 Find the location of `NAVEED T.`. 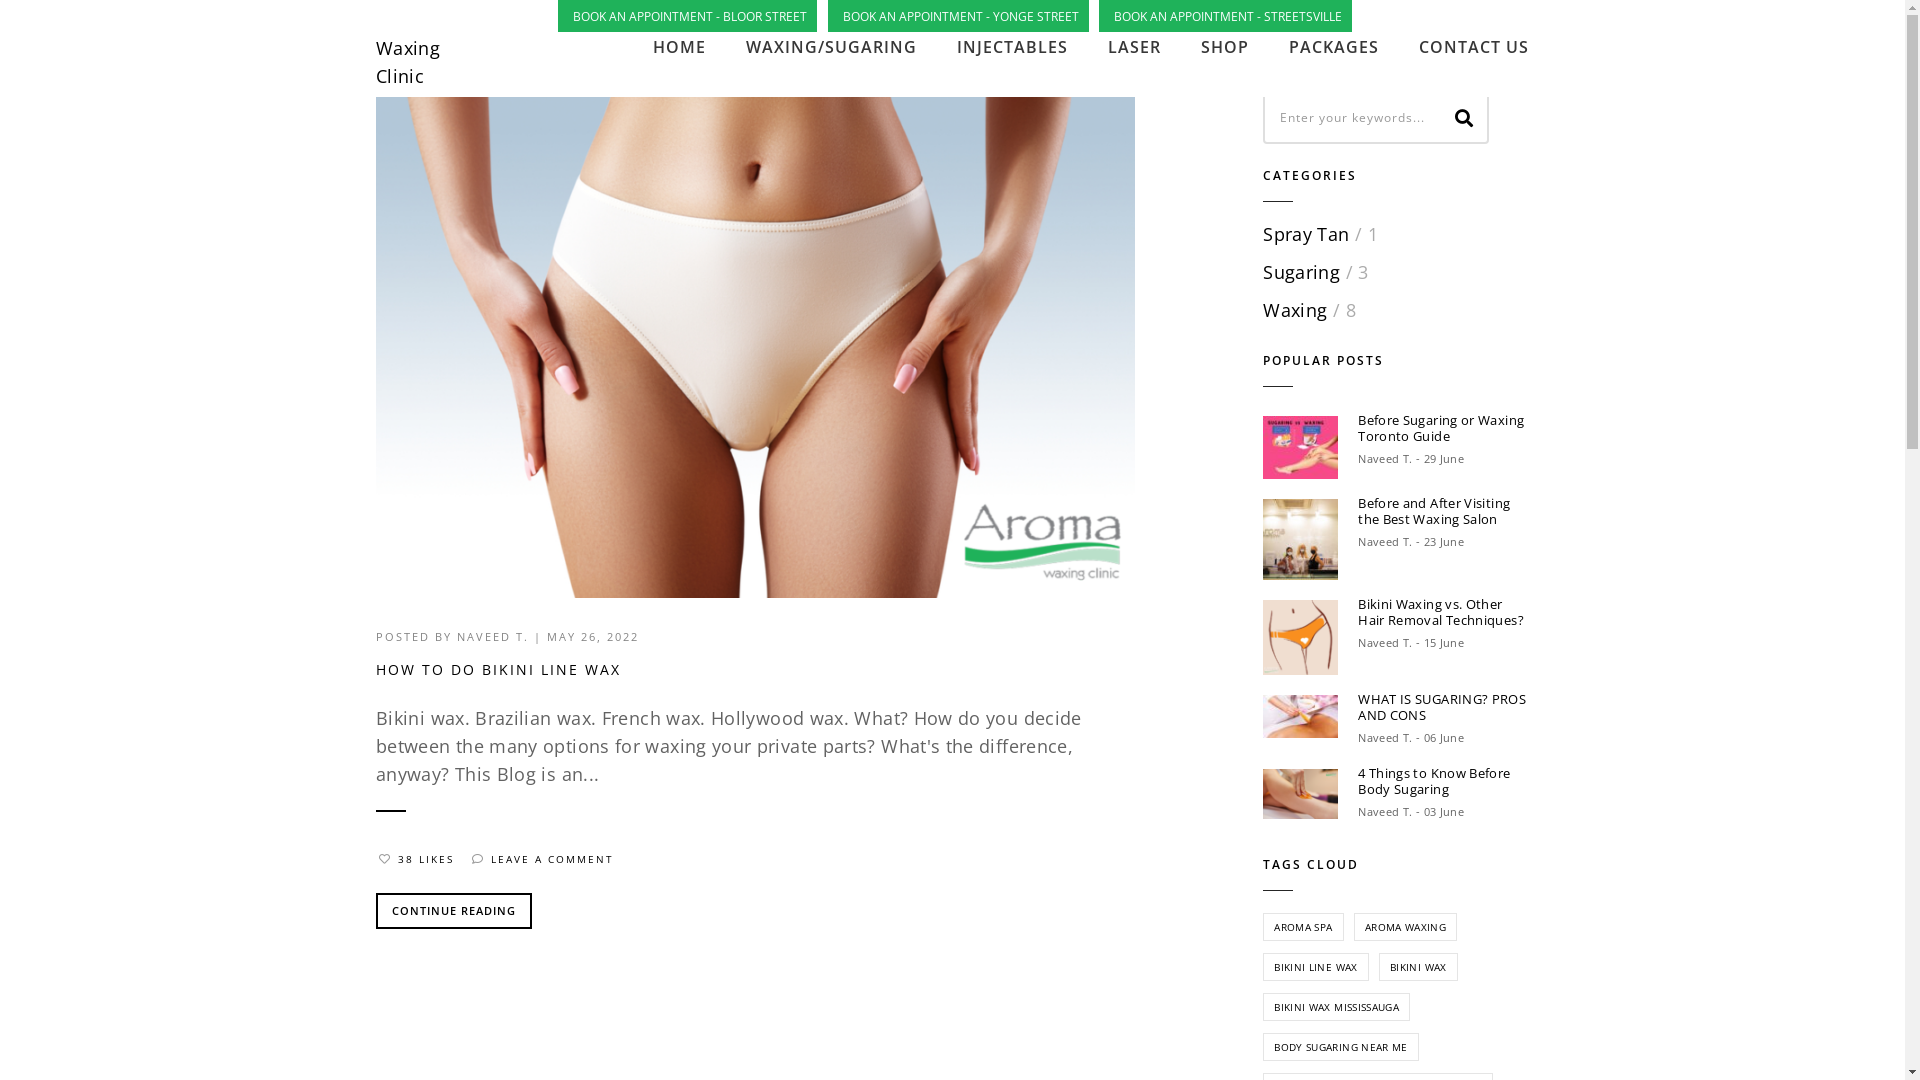

NAVEED T. is located at coordinates (493, 636).